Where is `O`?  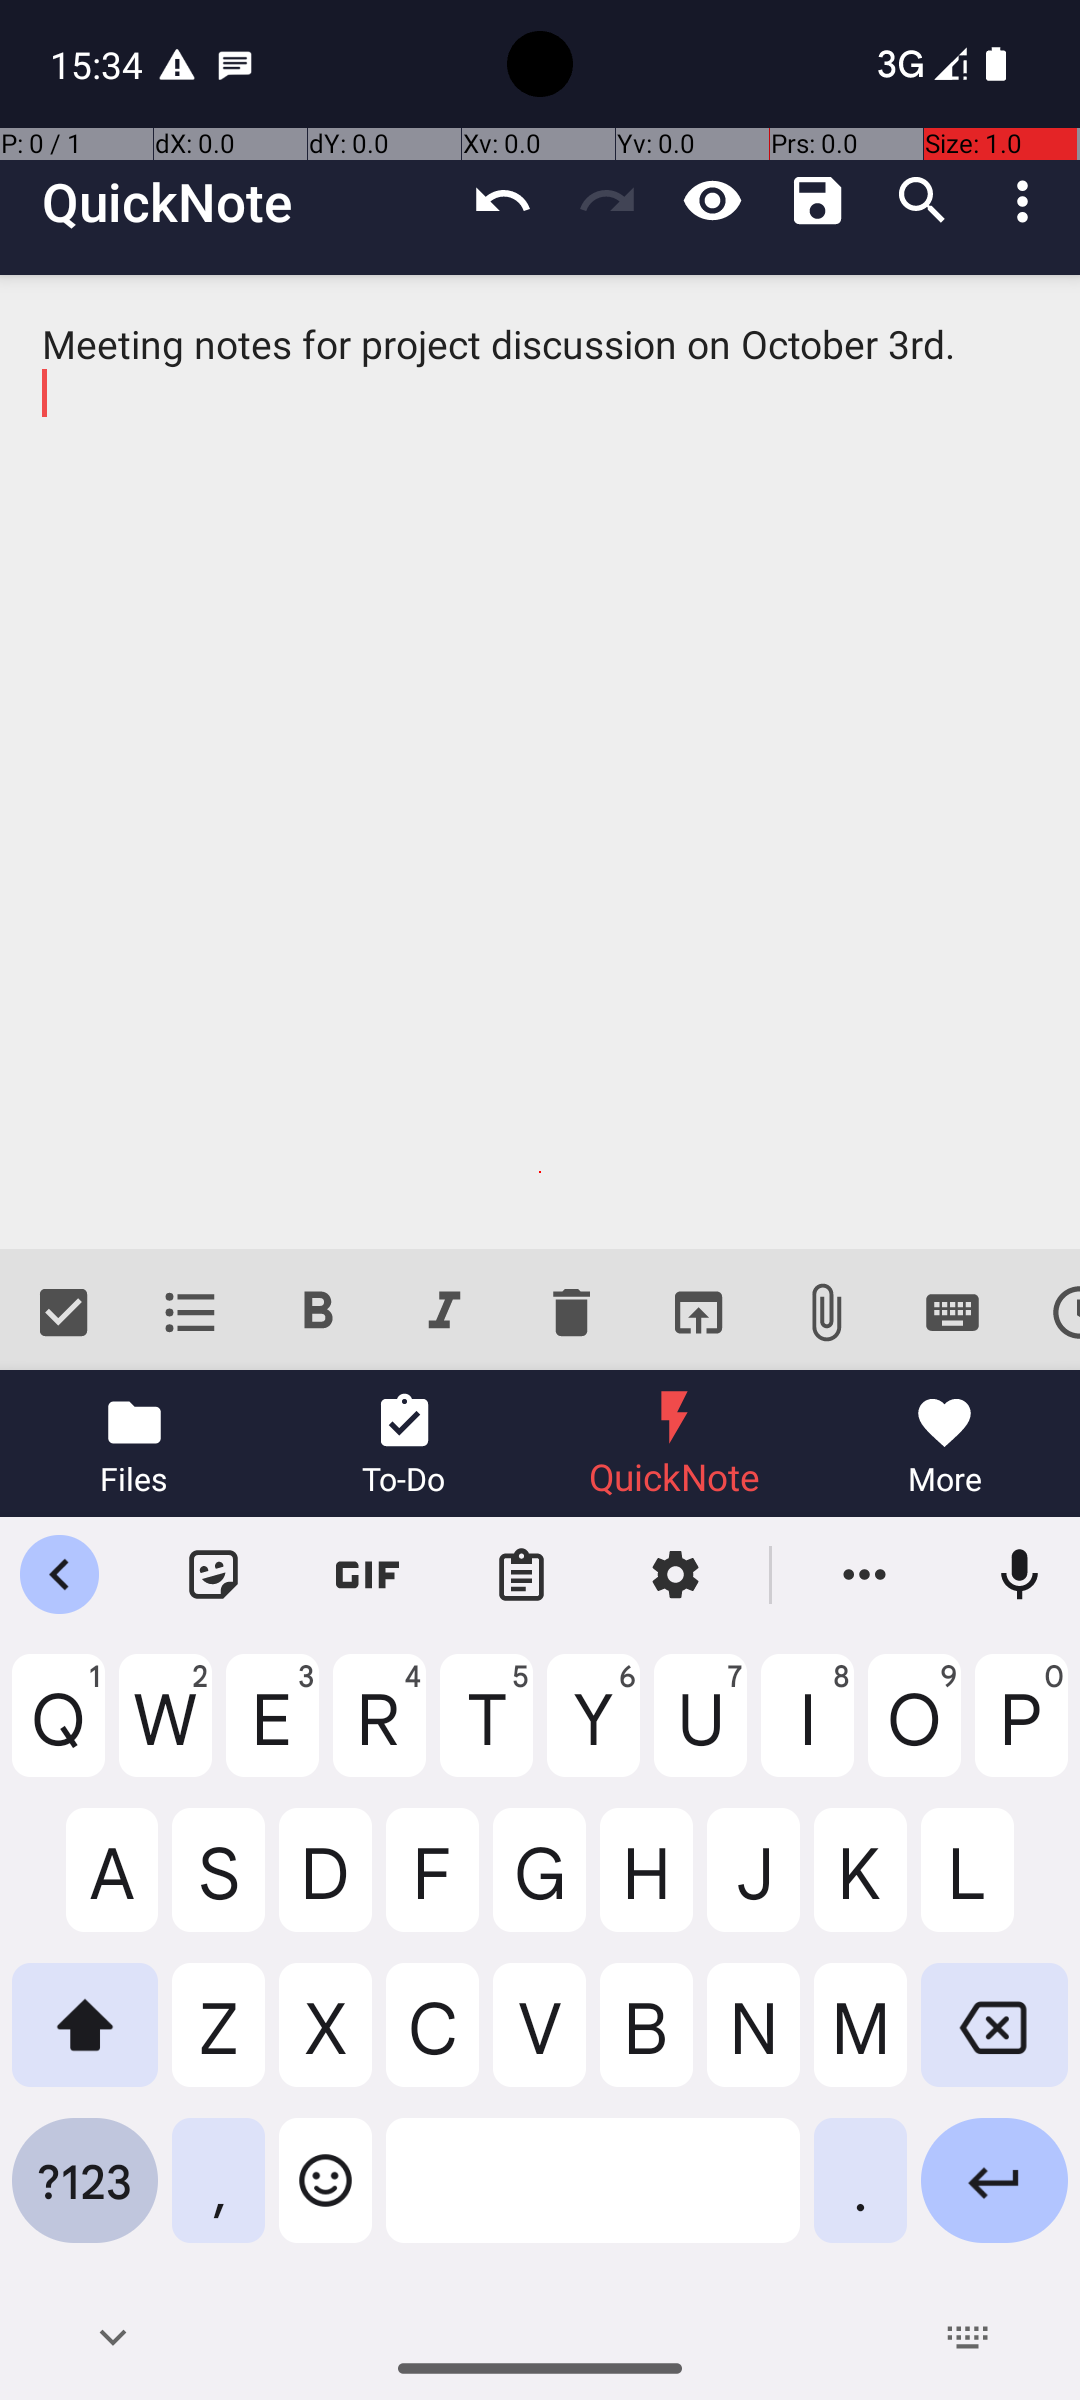
O is located at coordinates (914, 1731).